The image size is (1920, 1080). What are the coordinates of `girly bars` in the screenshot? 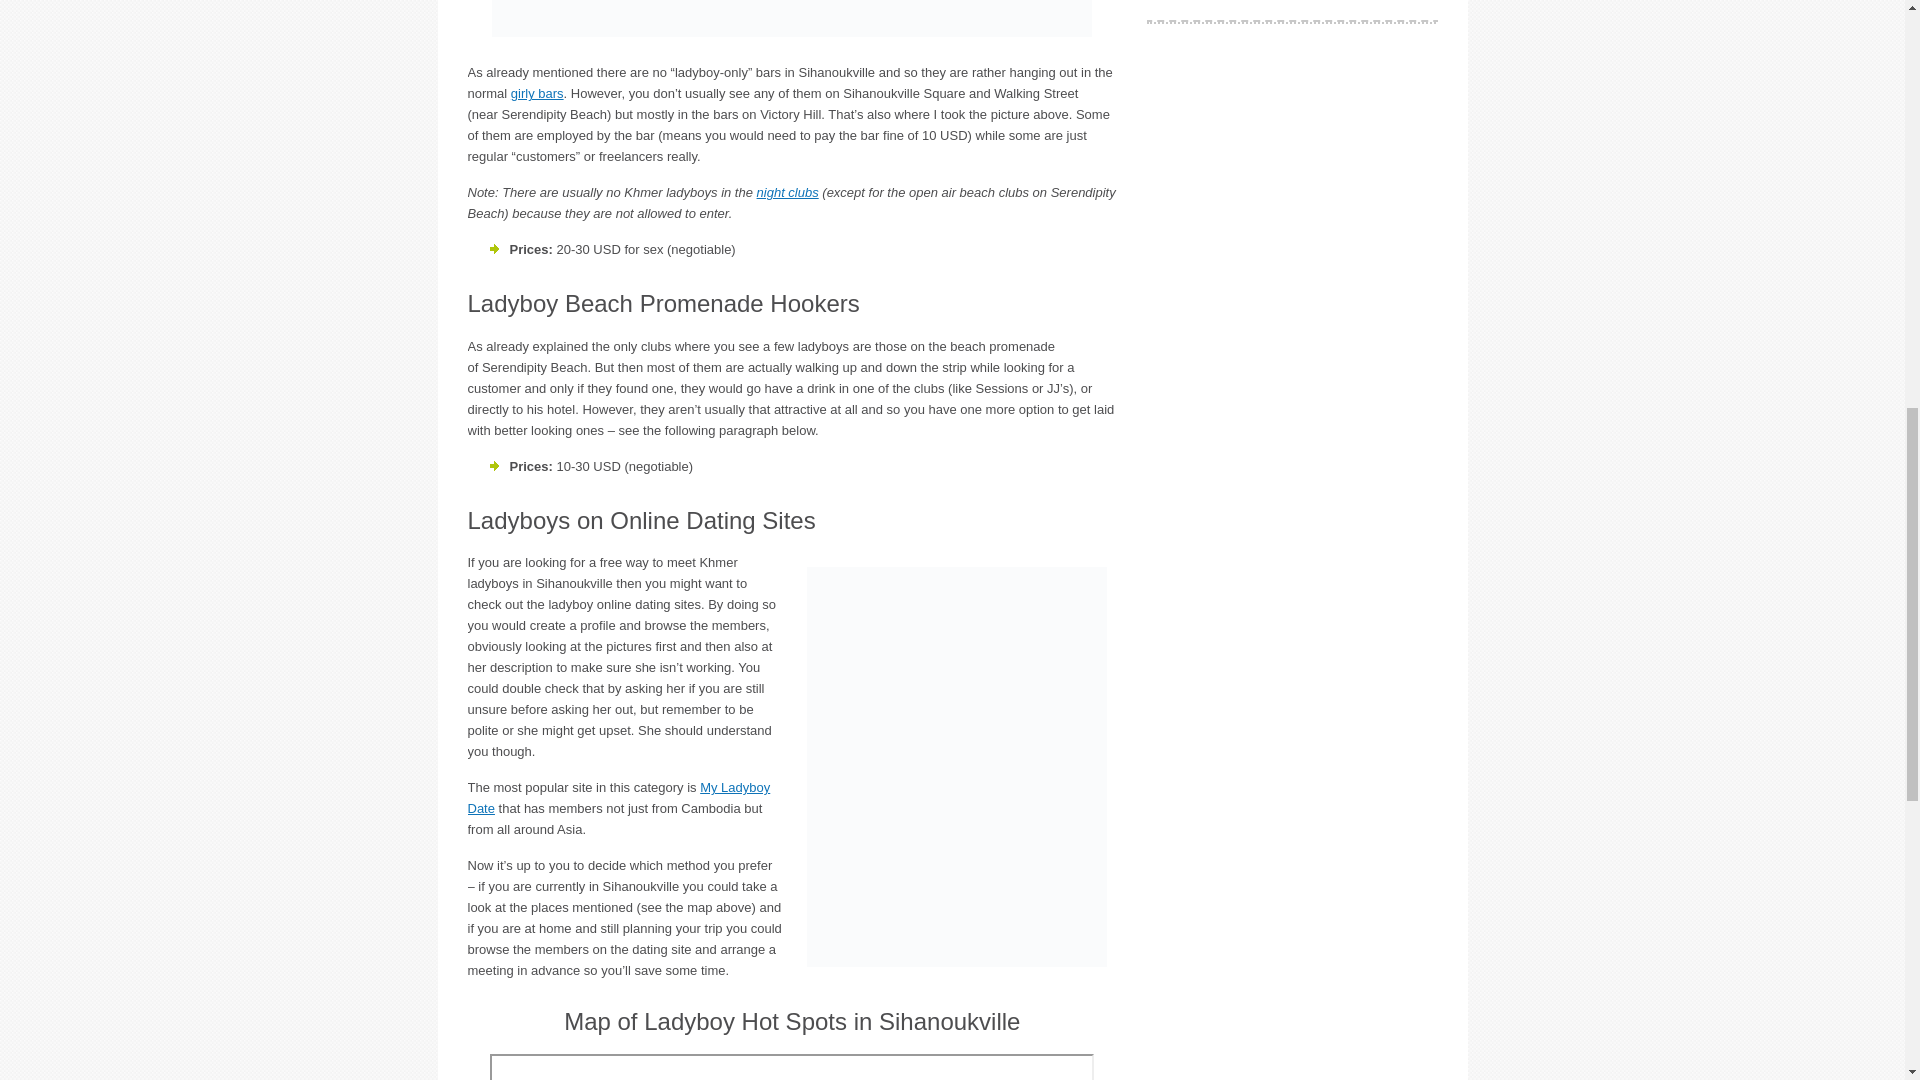 It's located at (537, 94).